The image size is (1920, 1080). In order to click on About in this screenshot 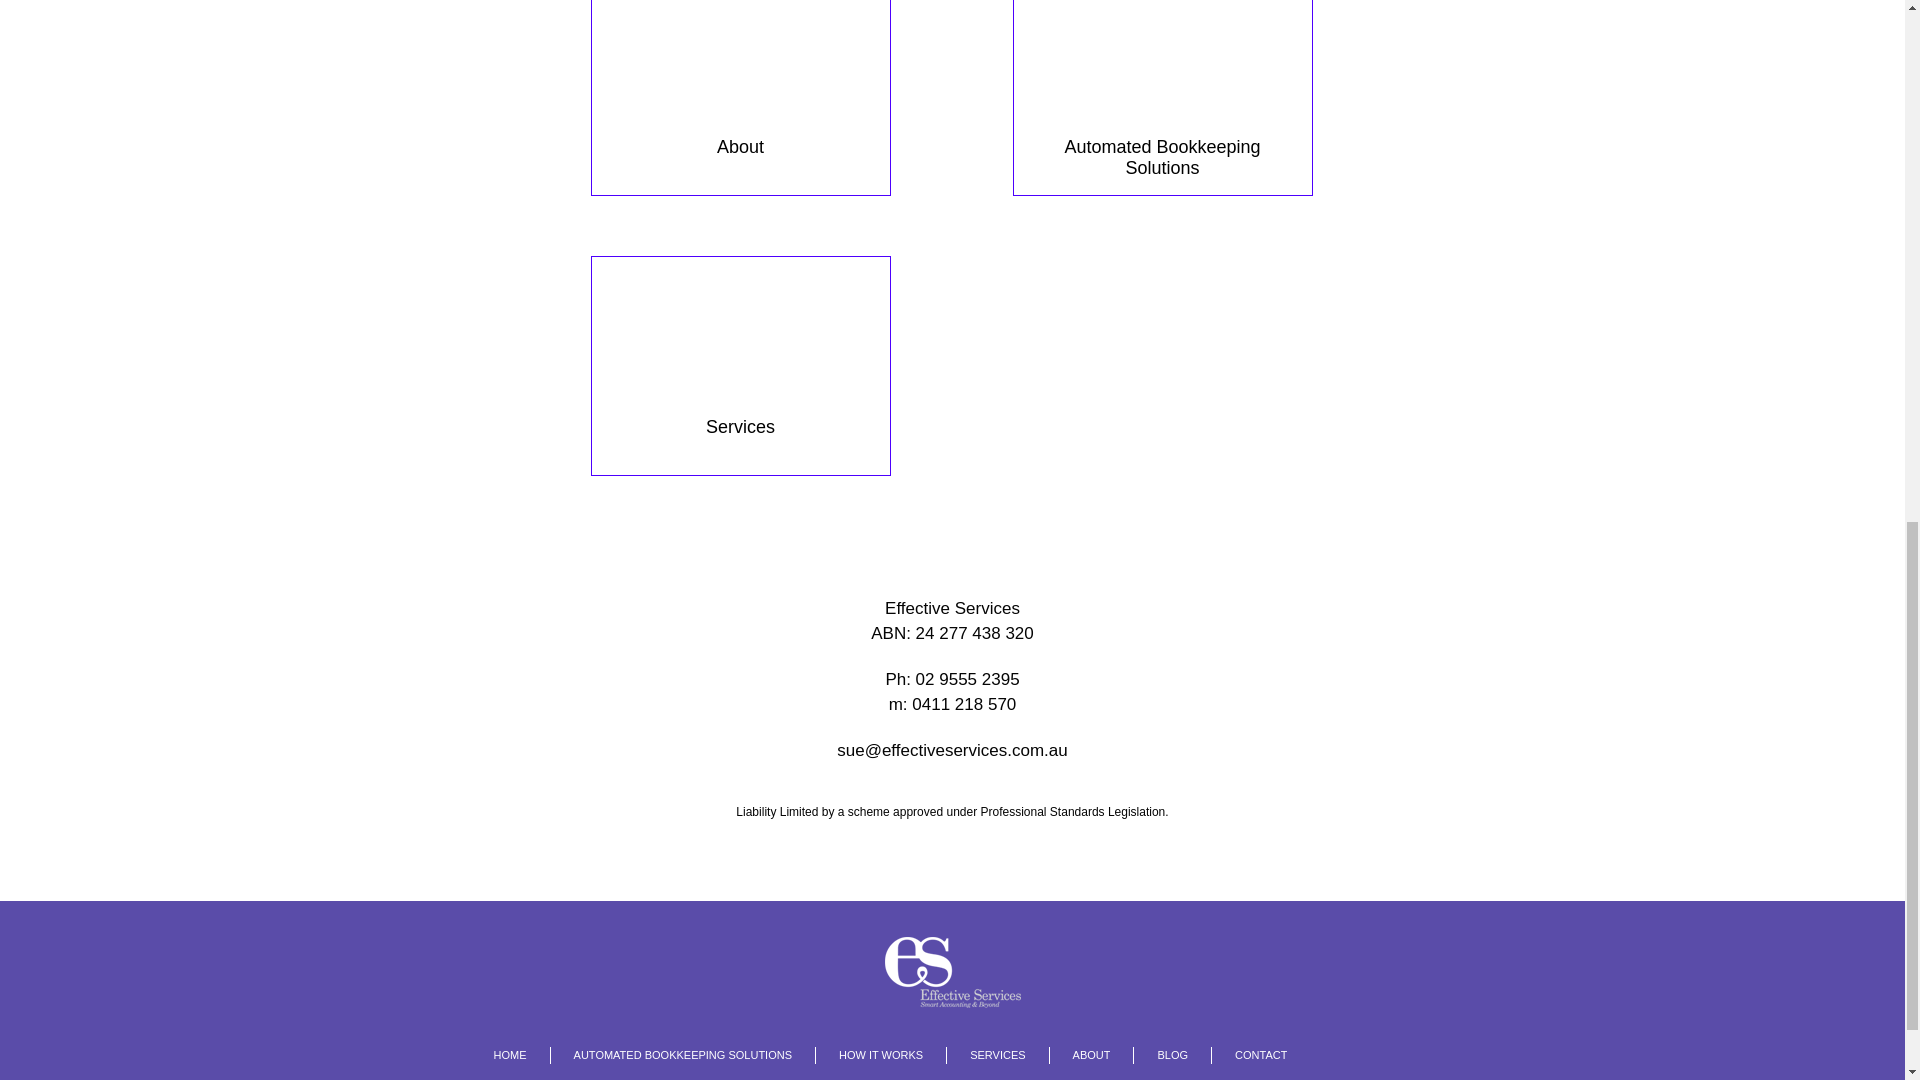, I will do `click(740, 98)`.